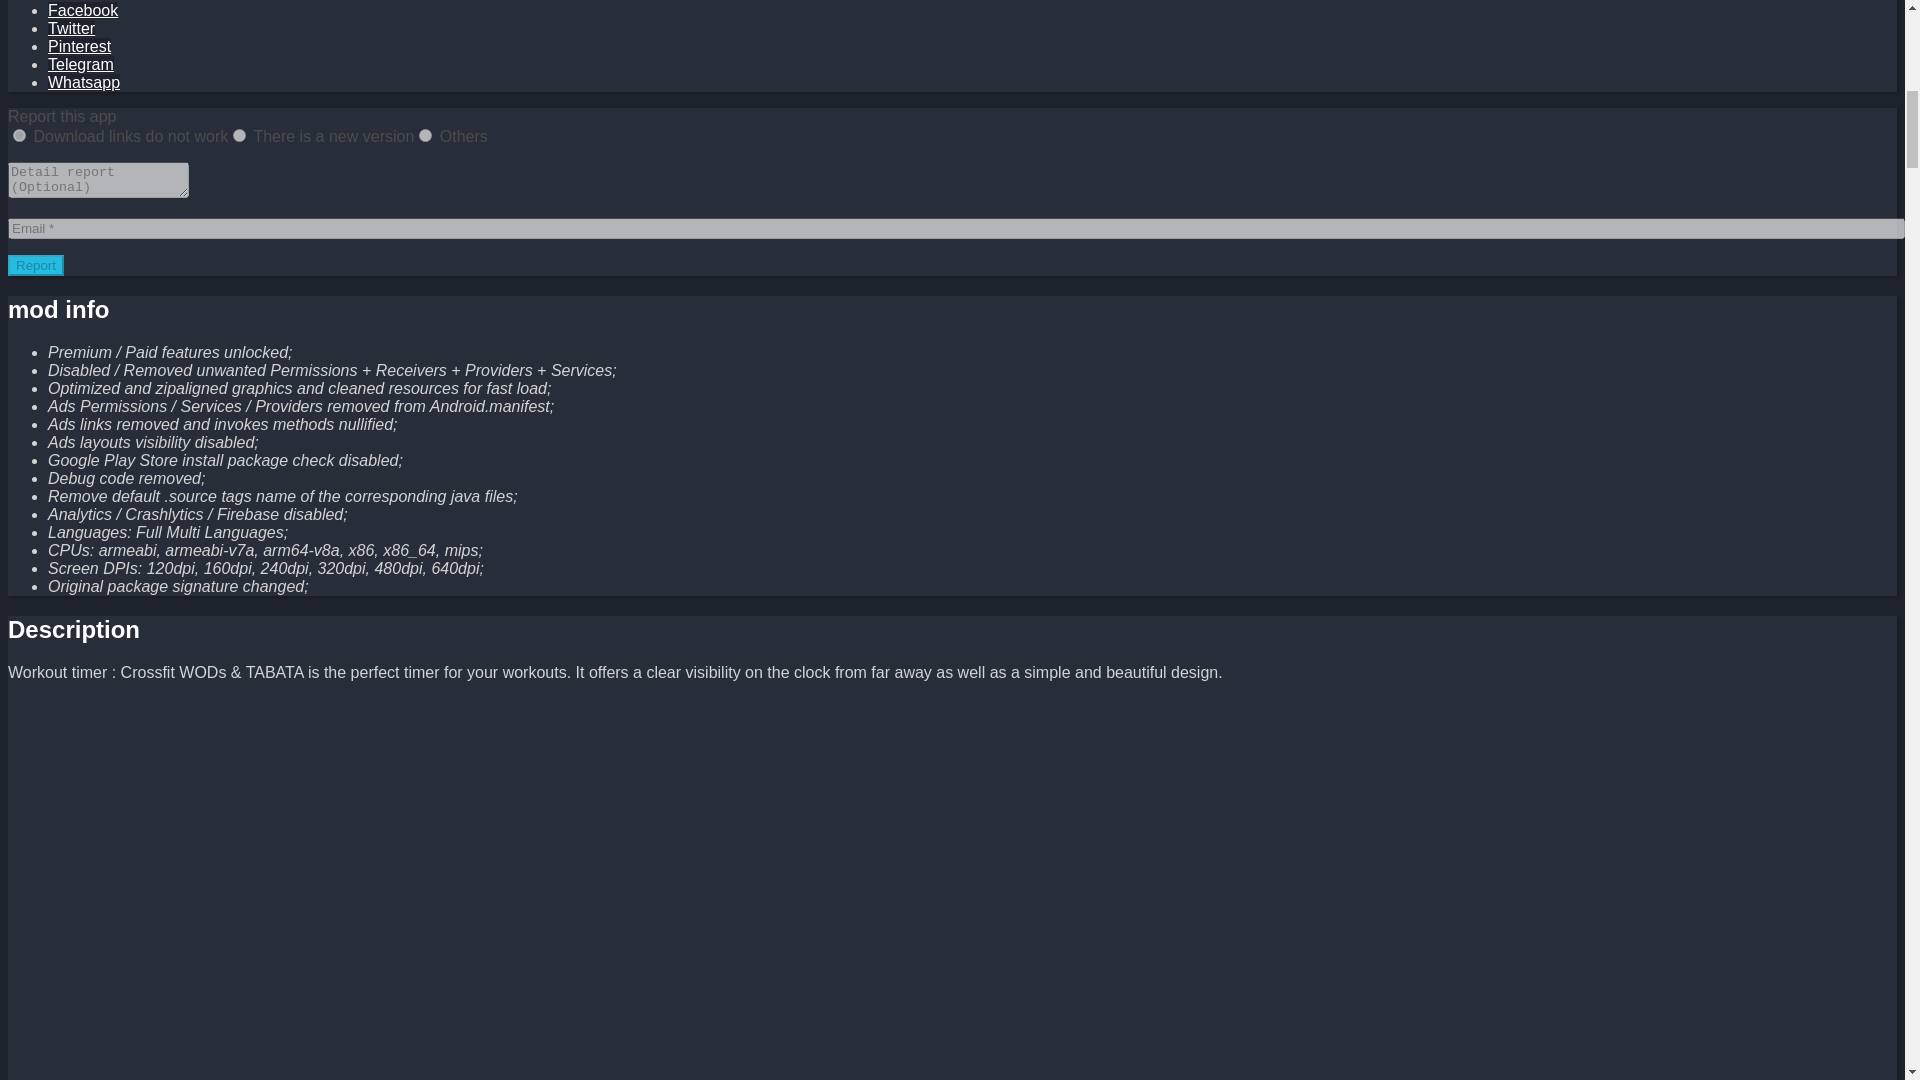  What do you see at coordinates (80, 64) in the screenshot?
I see `Telegram` at bounding box center [80, 64].